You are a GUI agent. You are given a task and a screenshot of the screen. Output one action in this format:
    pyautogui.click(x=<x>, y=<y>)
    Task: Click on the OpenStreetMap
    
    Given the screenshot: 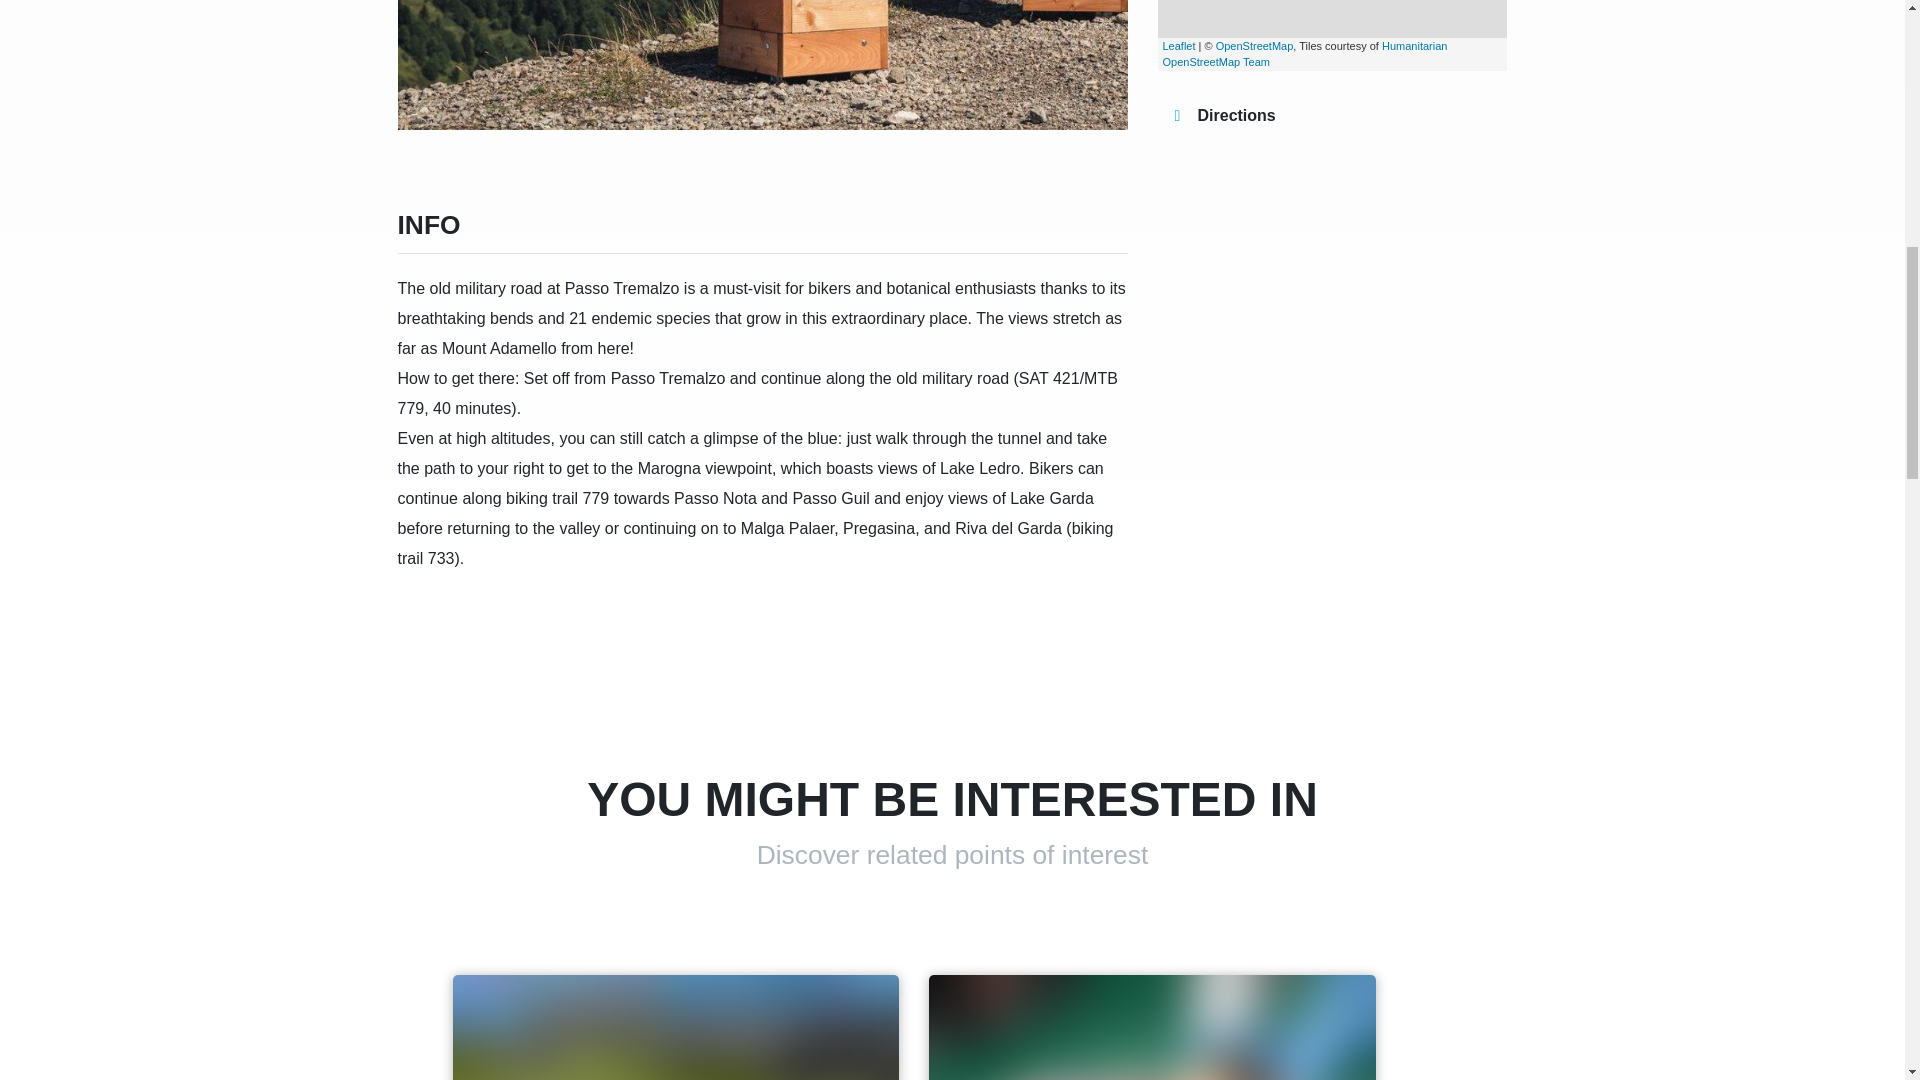 What is the action you would take?
    pyautogui.click(x=1254, y=45)
    